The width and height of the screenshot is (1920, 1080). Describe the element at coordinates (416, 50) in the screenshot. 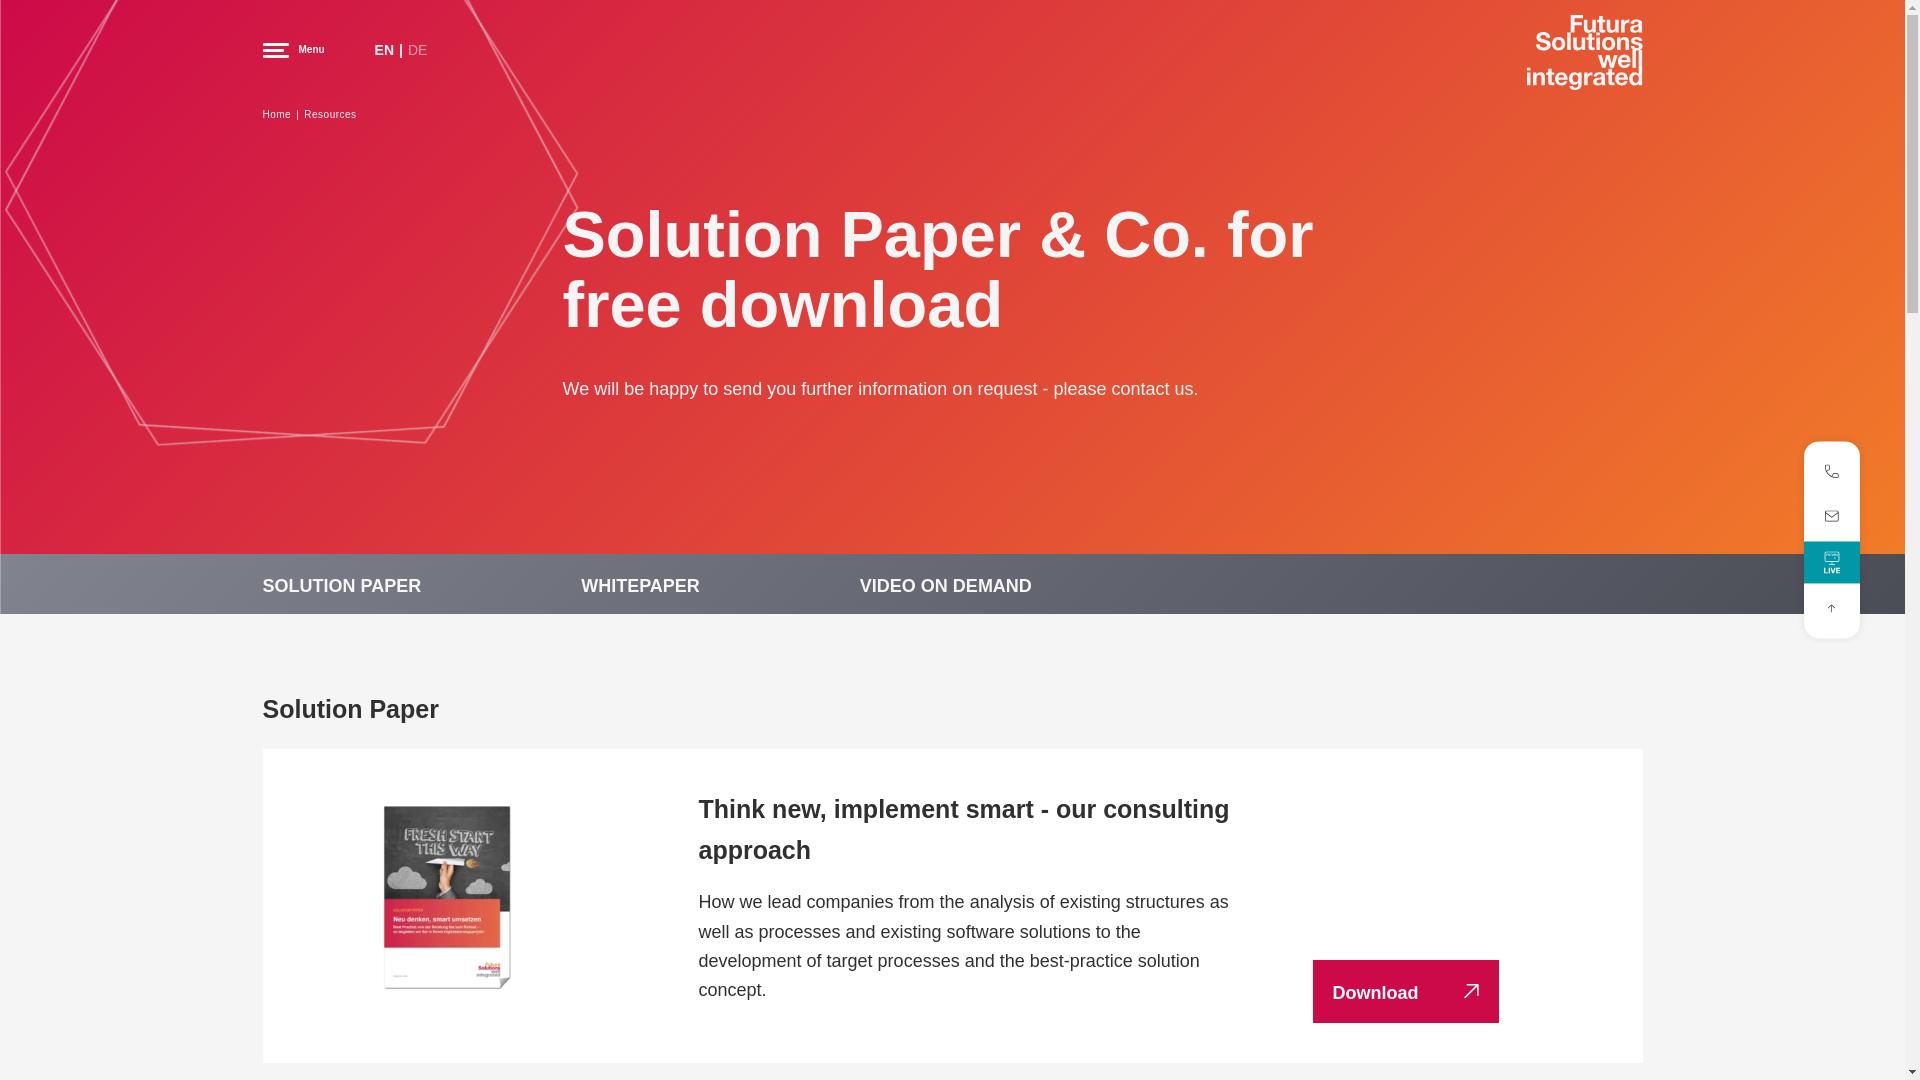

I see `Language switcher : German` at that location.